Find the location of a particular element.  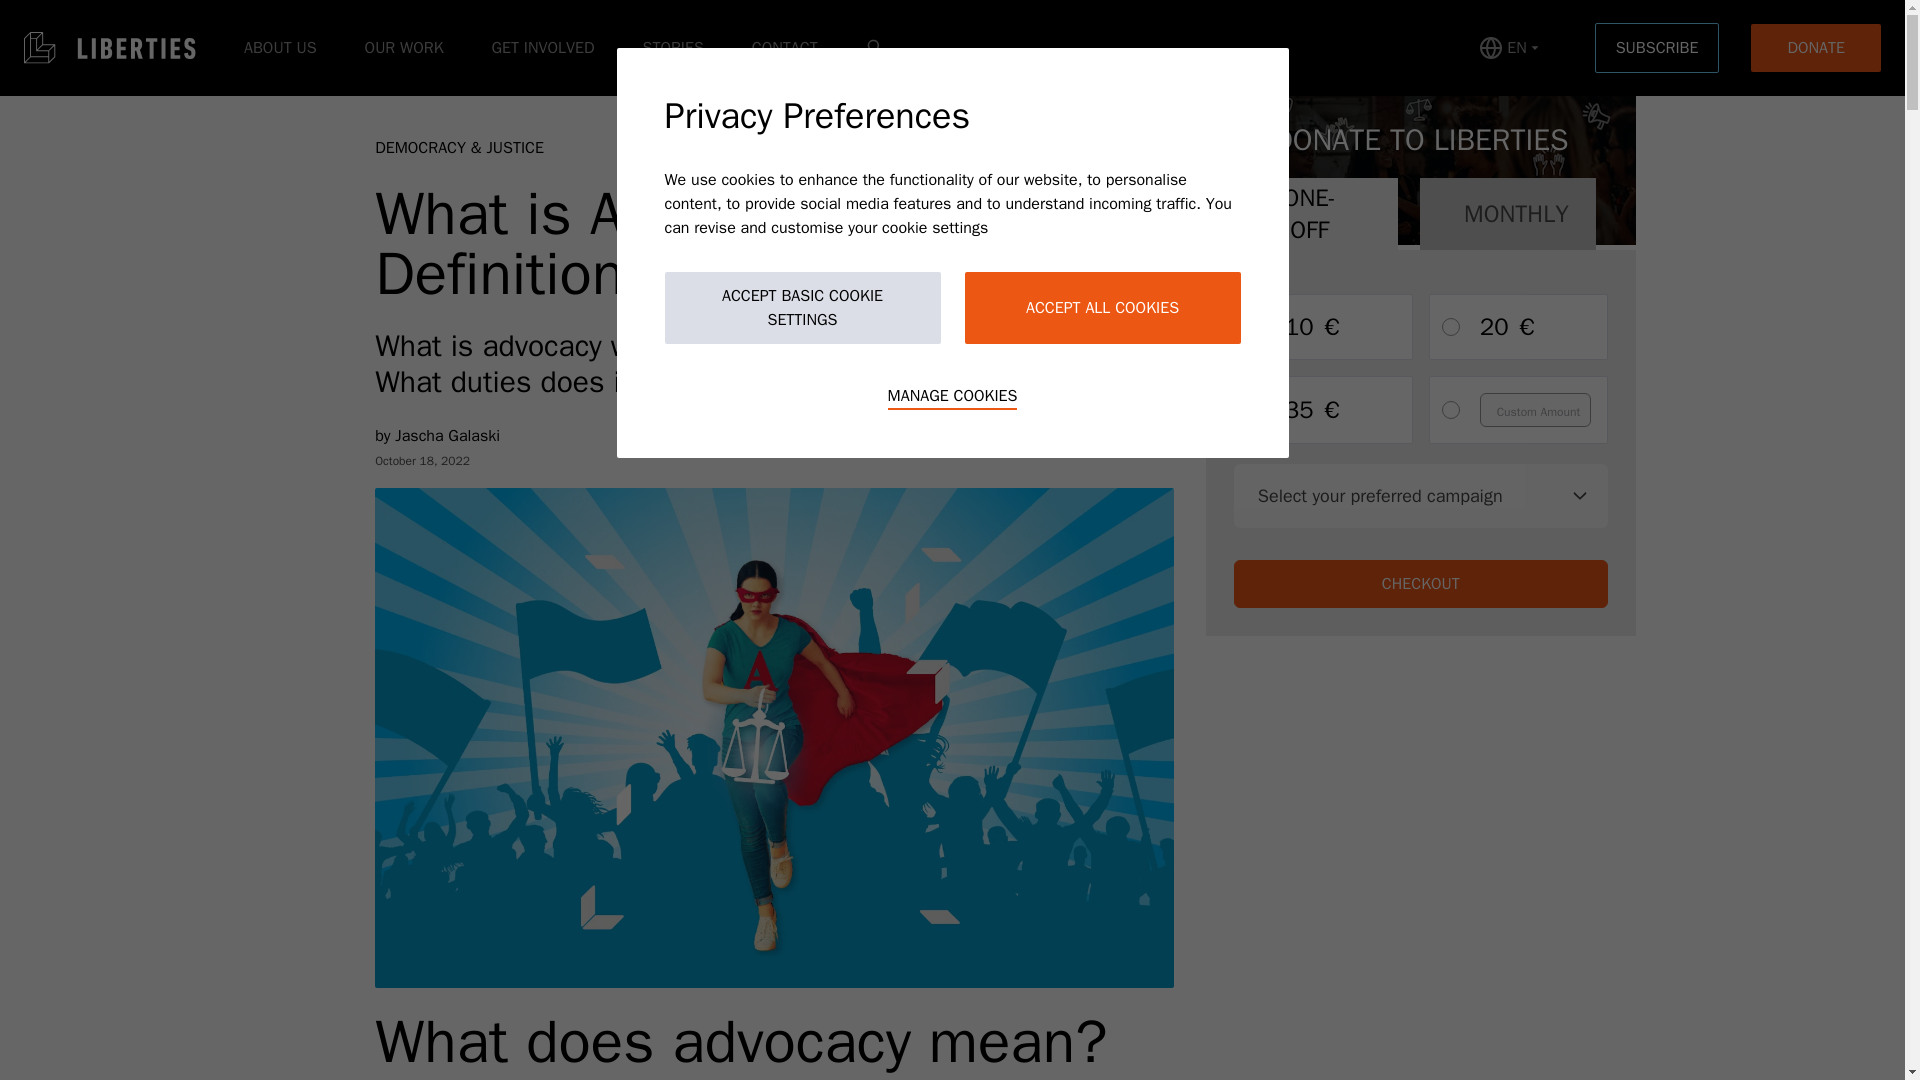

DONATE is located at coordinates (1816, 48).